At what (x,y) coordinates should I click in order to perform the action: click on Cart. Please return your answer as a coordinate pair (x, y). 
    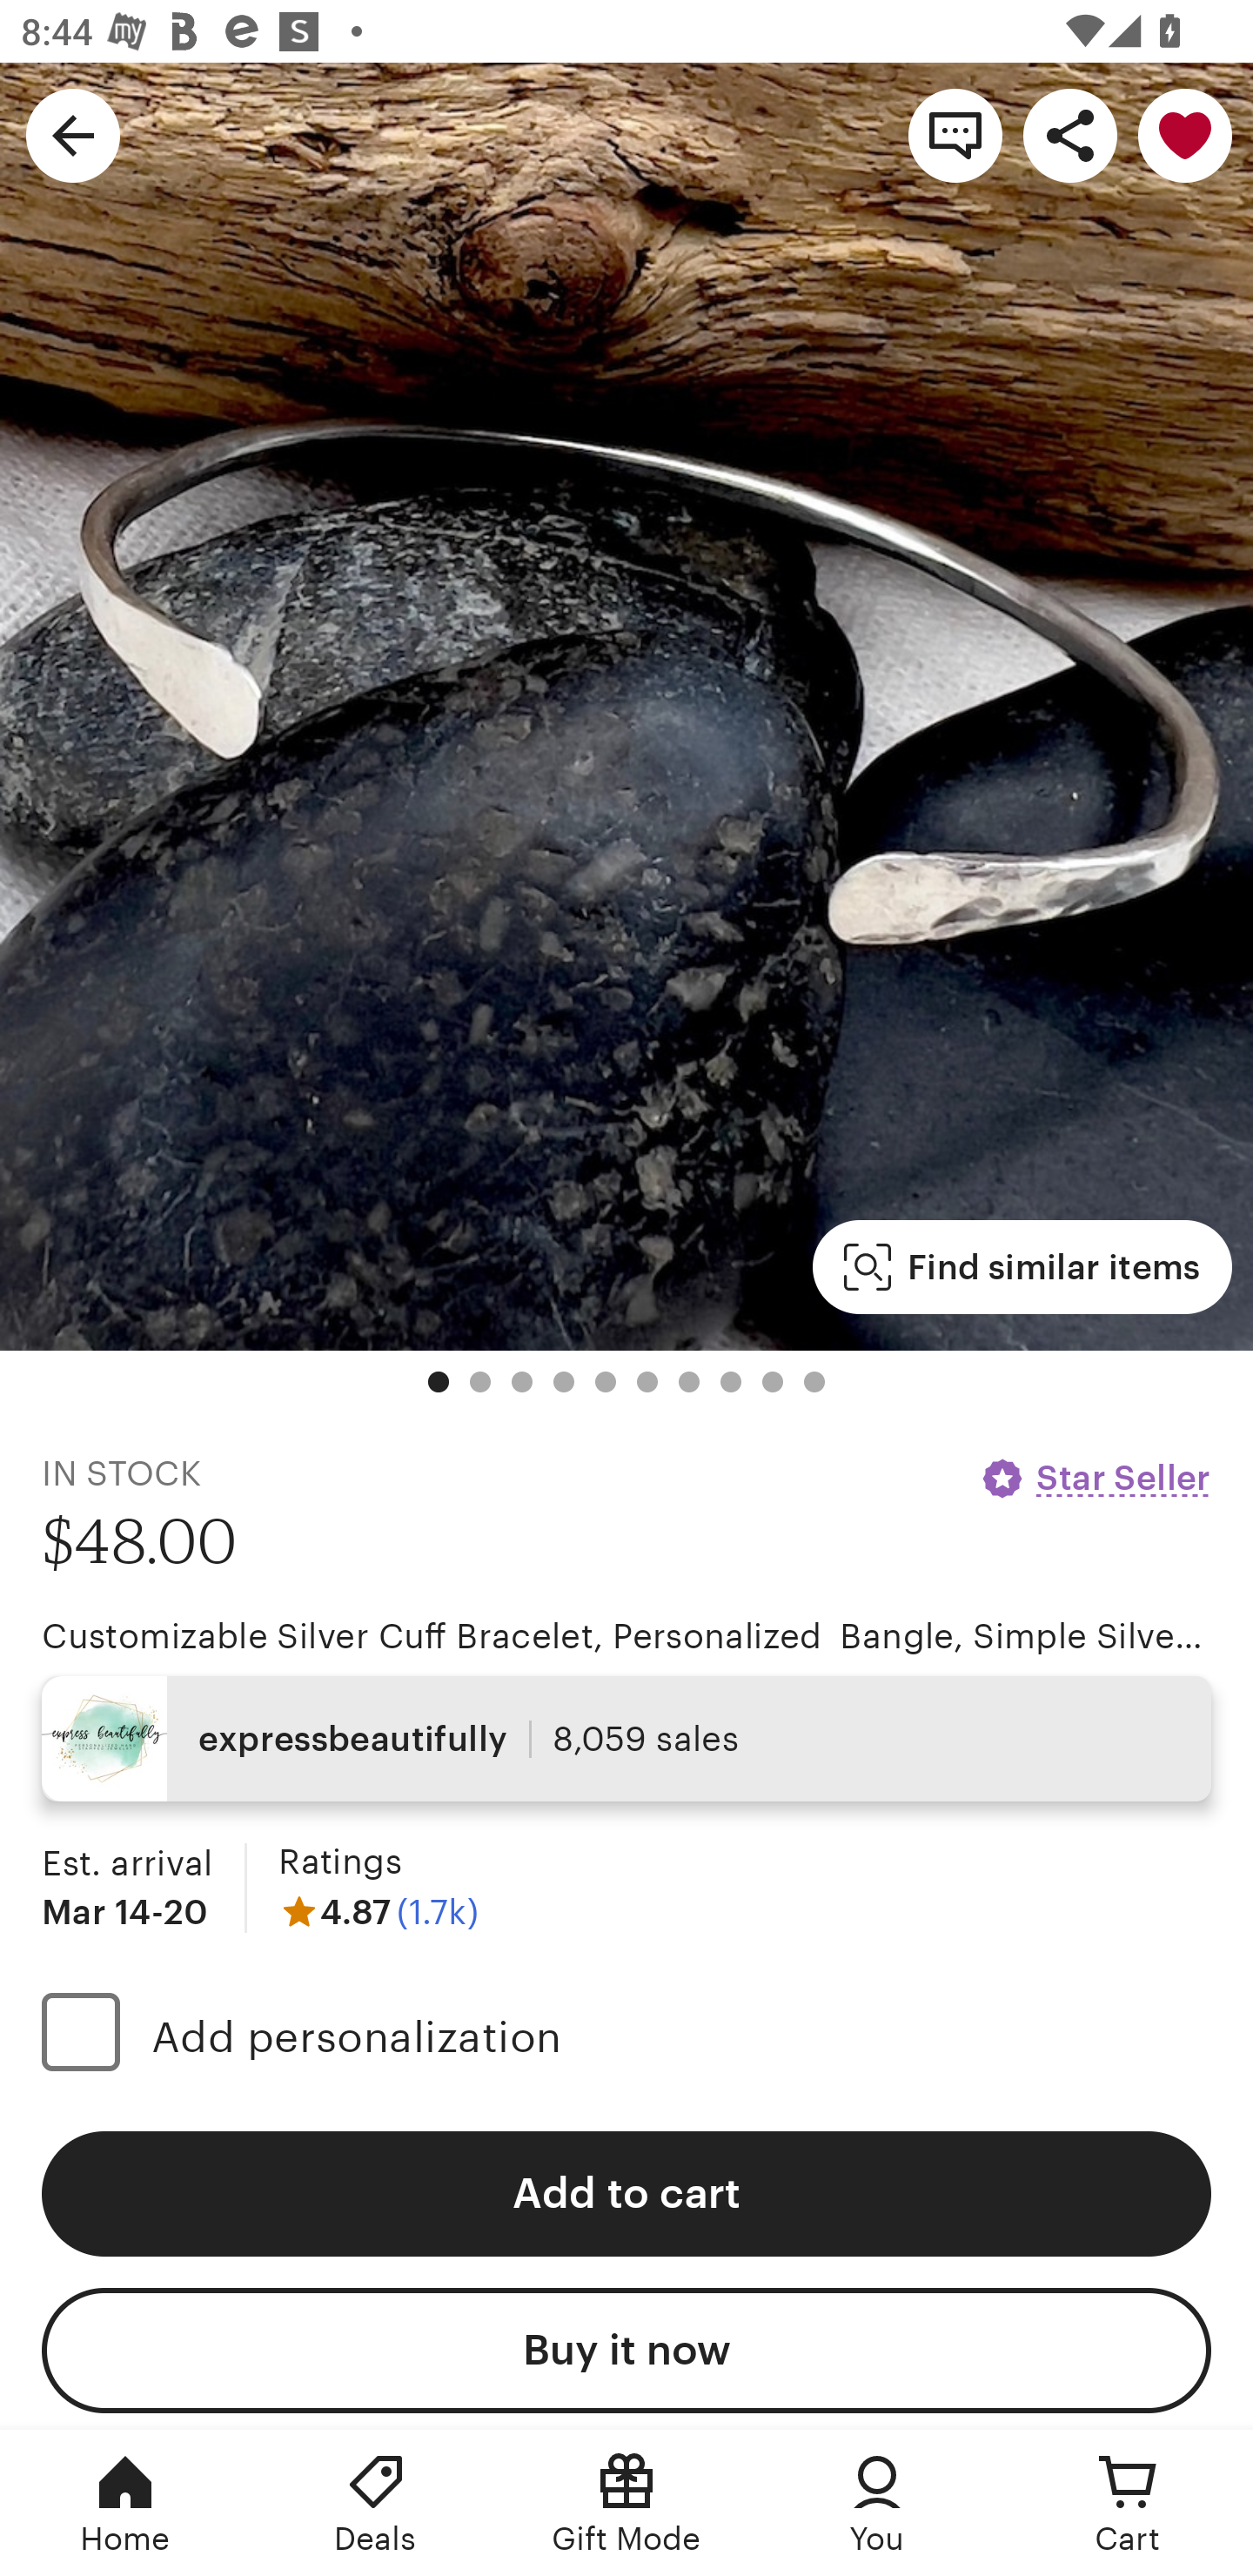
    Looking at the image, I should click on (1128, 2503).